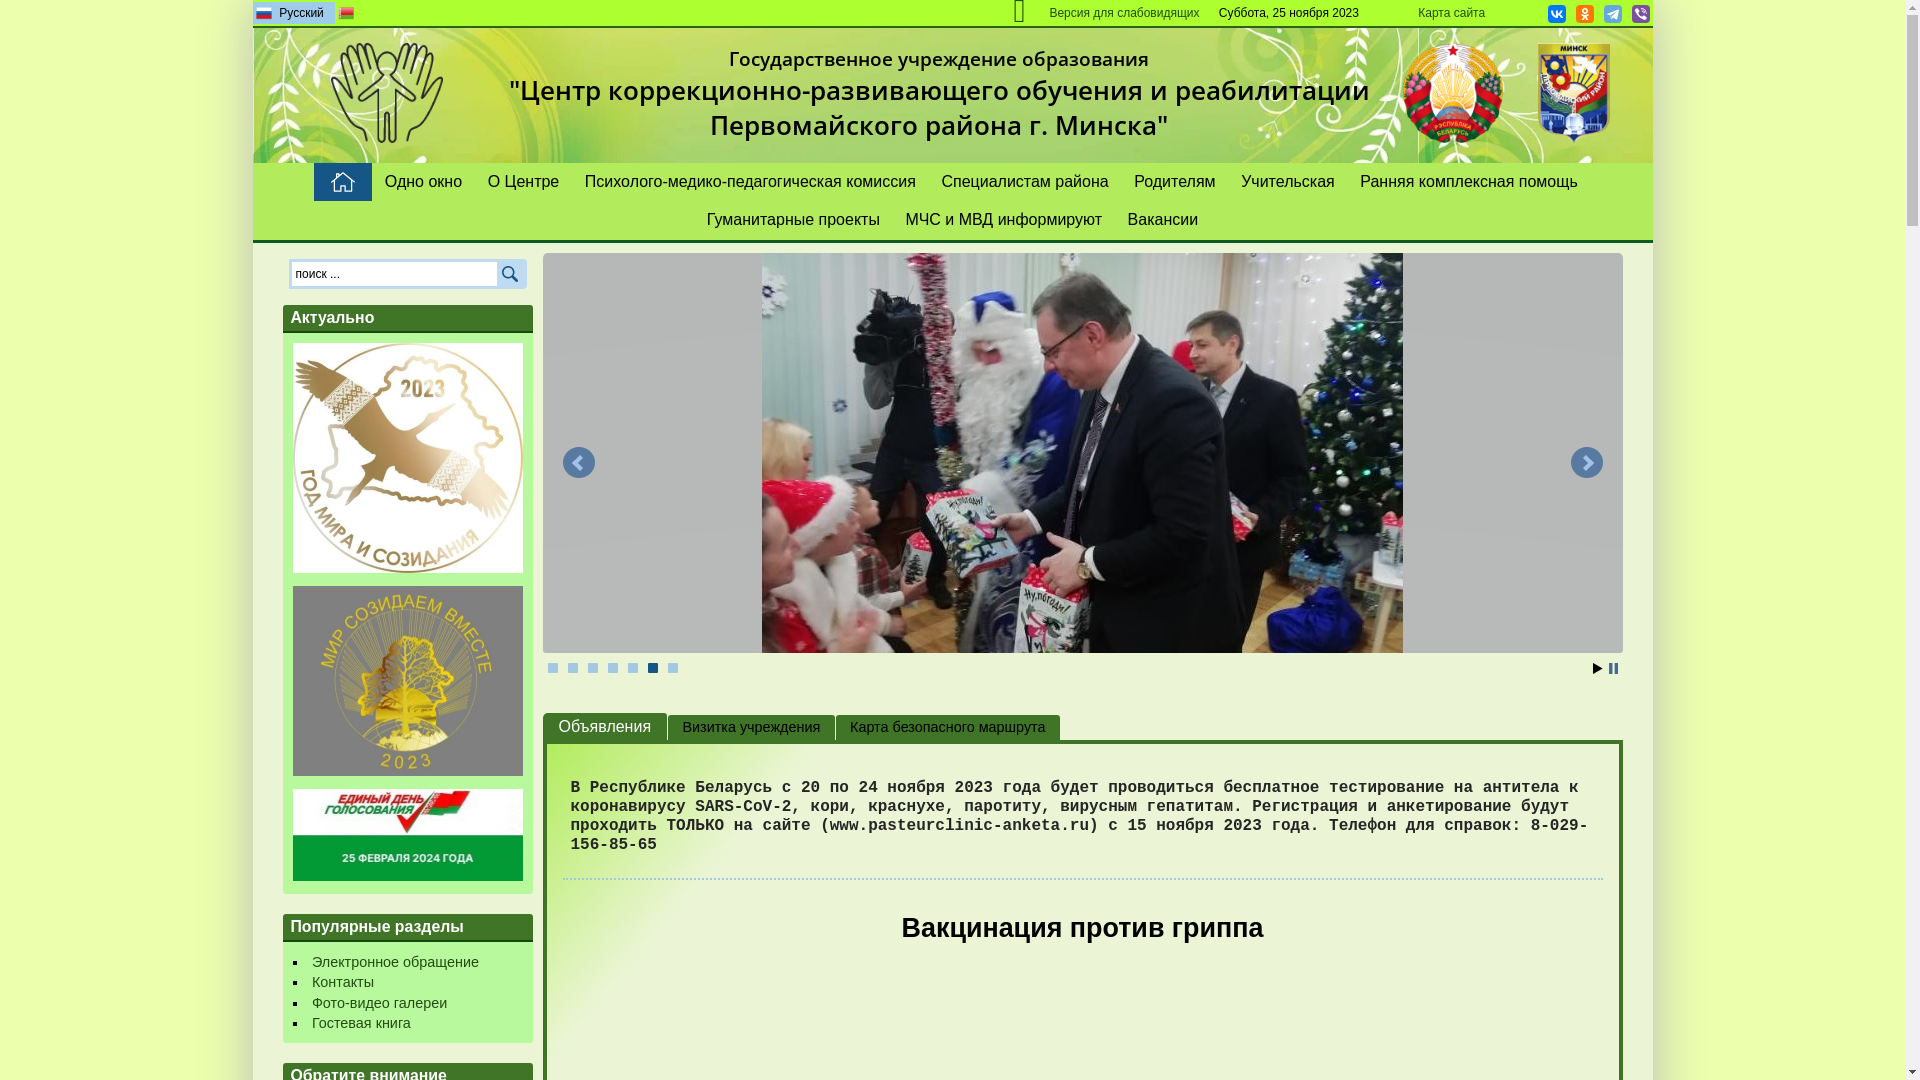 This screenshot has height=1080, width=1920. What do you see at coordinates (673, 668) in the screenshot?
I see `7` at bounding box center [673, 668].